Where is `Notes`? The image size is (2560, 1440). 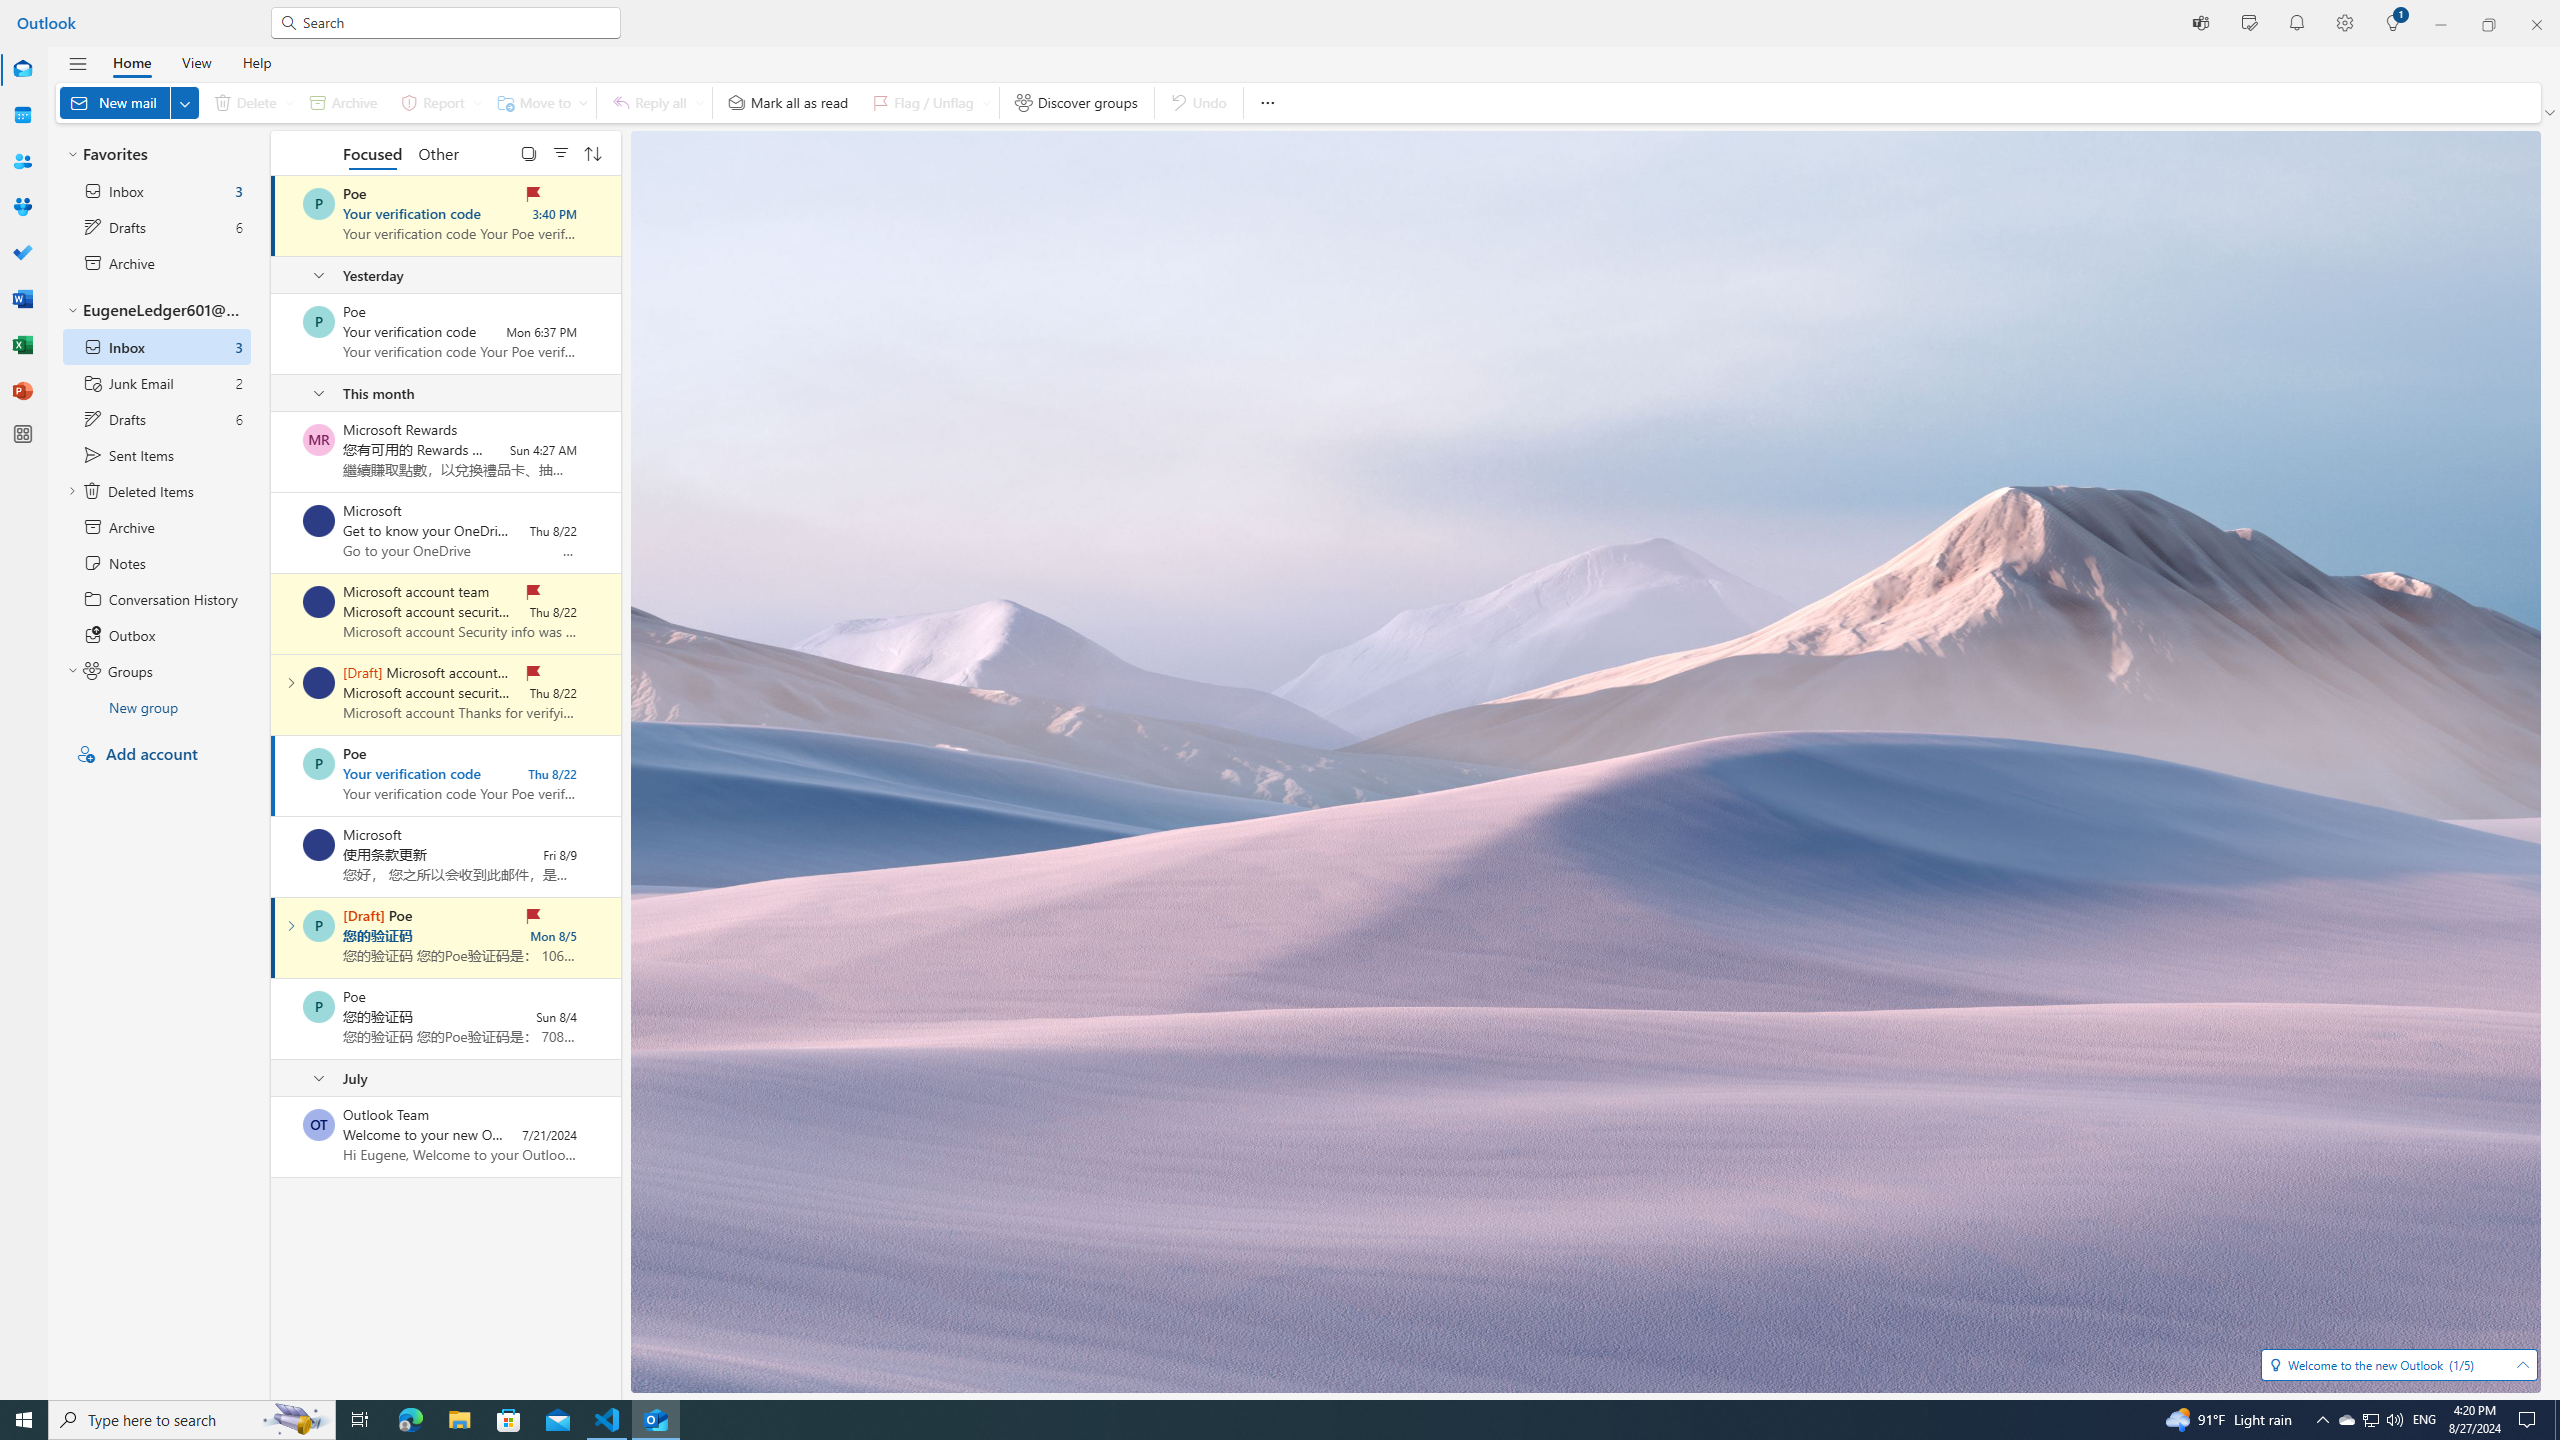
Notes is located at coordinates (157, 562).